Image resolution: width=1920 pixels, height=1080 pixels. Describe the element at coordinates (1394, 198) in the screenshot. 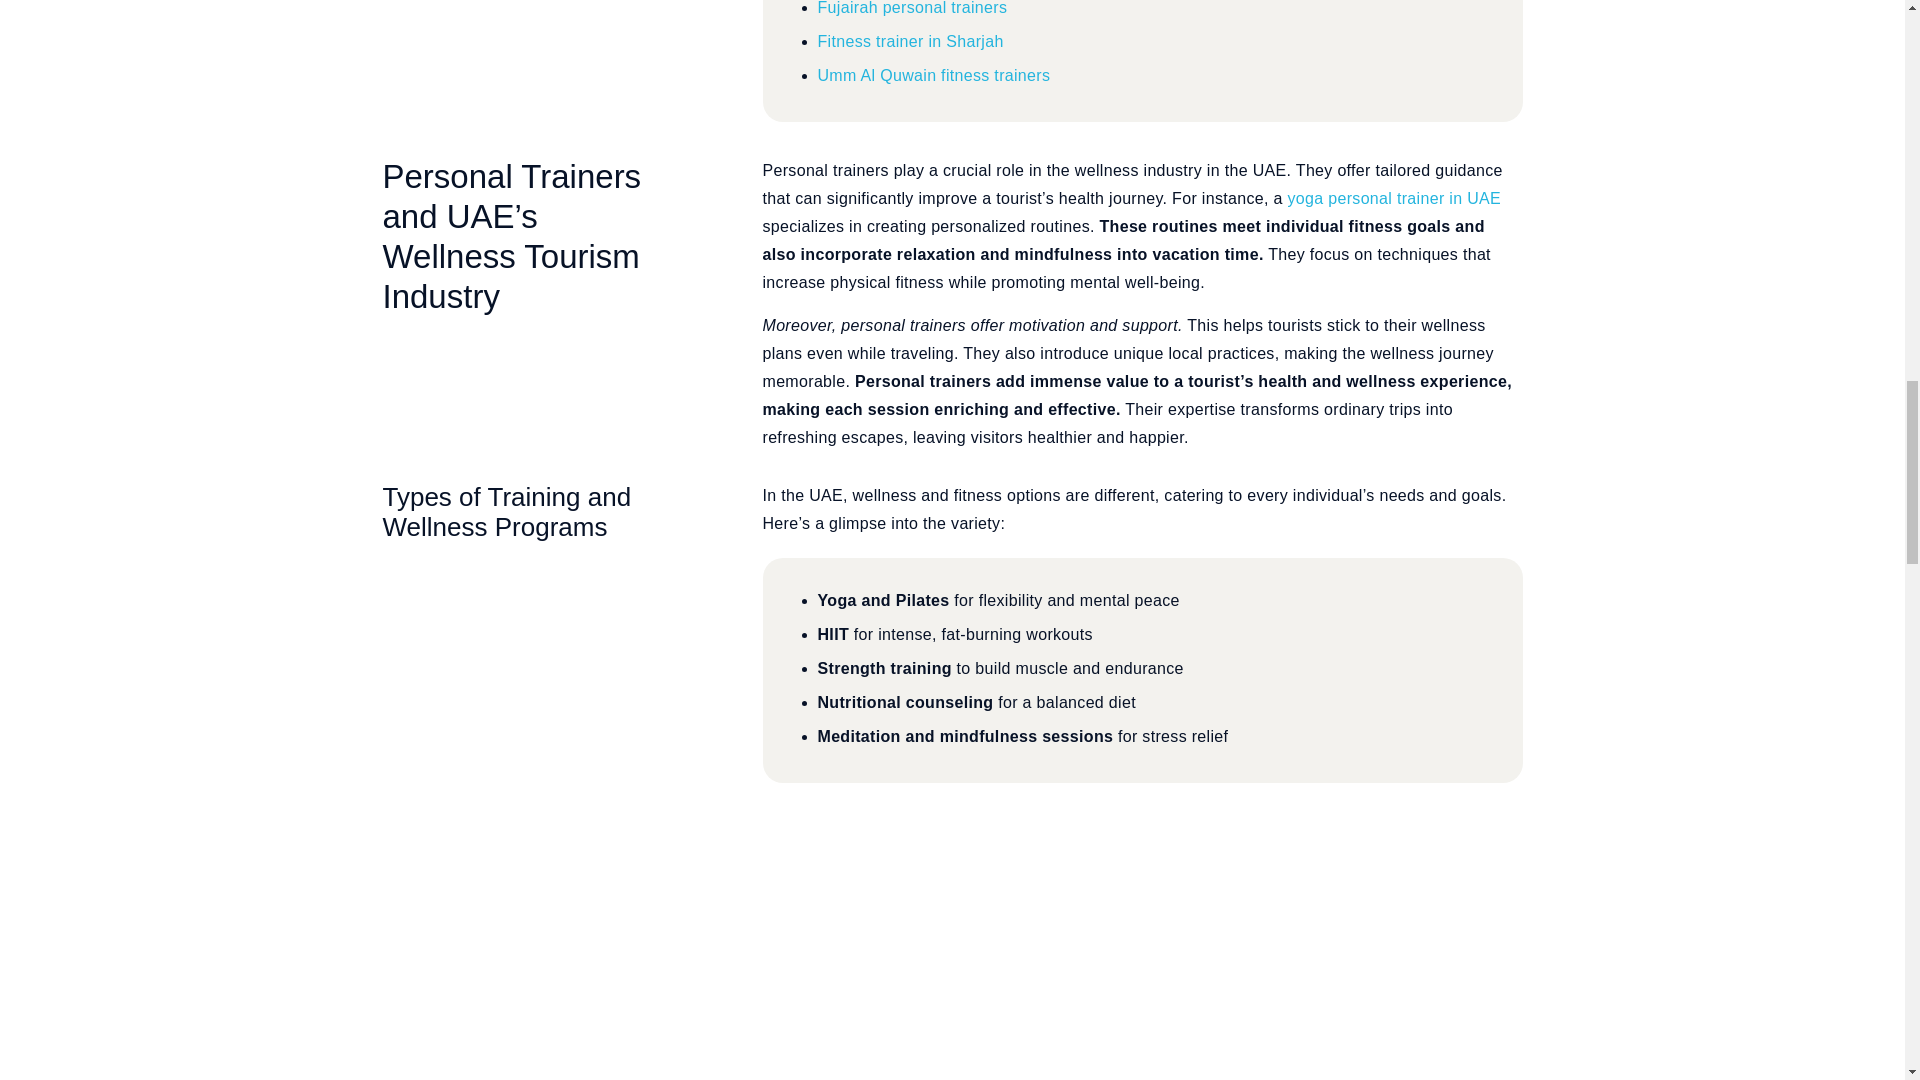

I see `yoga personal trainer in UAE` at that location.